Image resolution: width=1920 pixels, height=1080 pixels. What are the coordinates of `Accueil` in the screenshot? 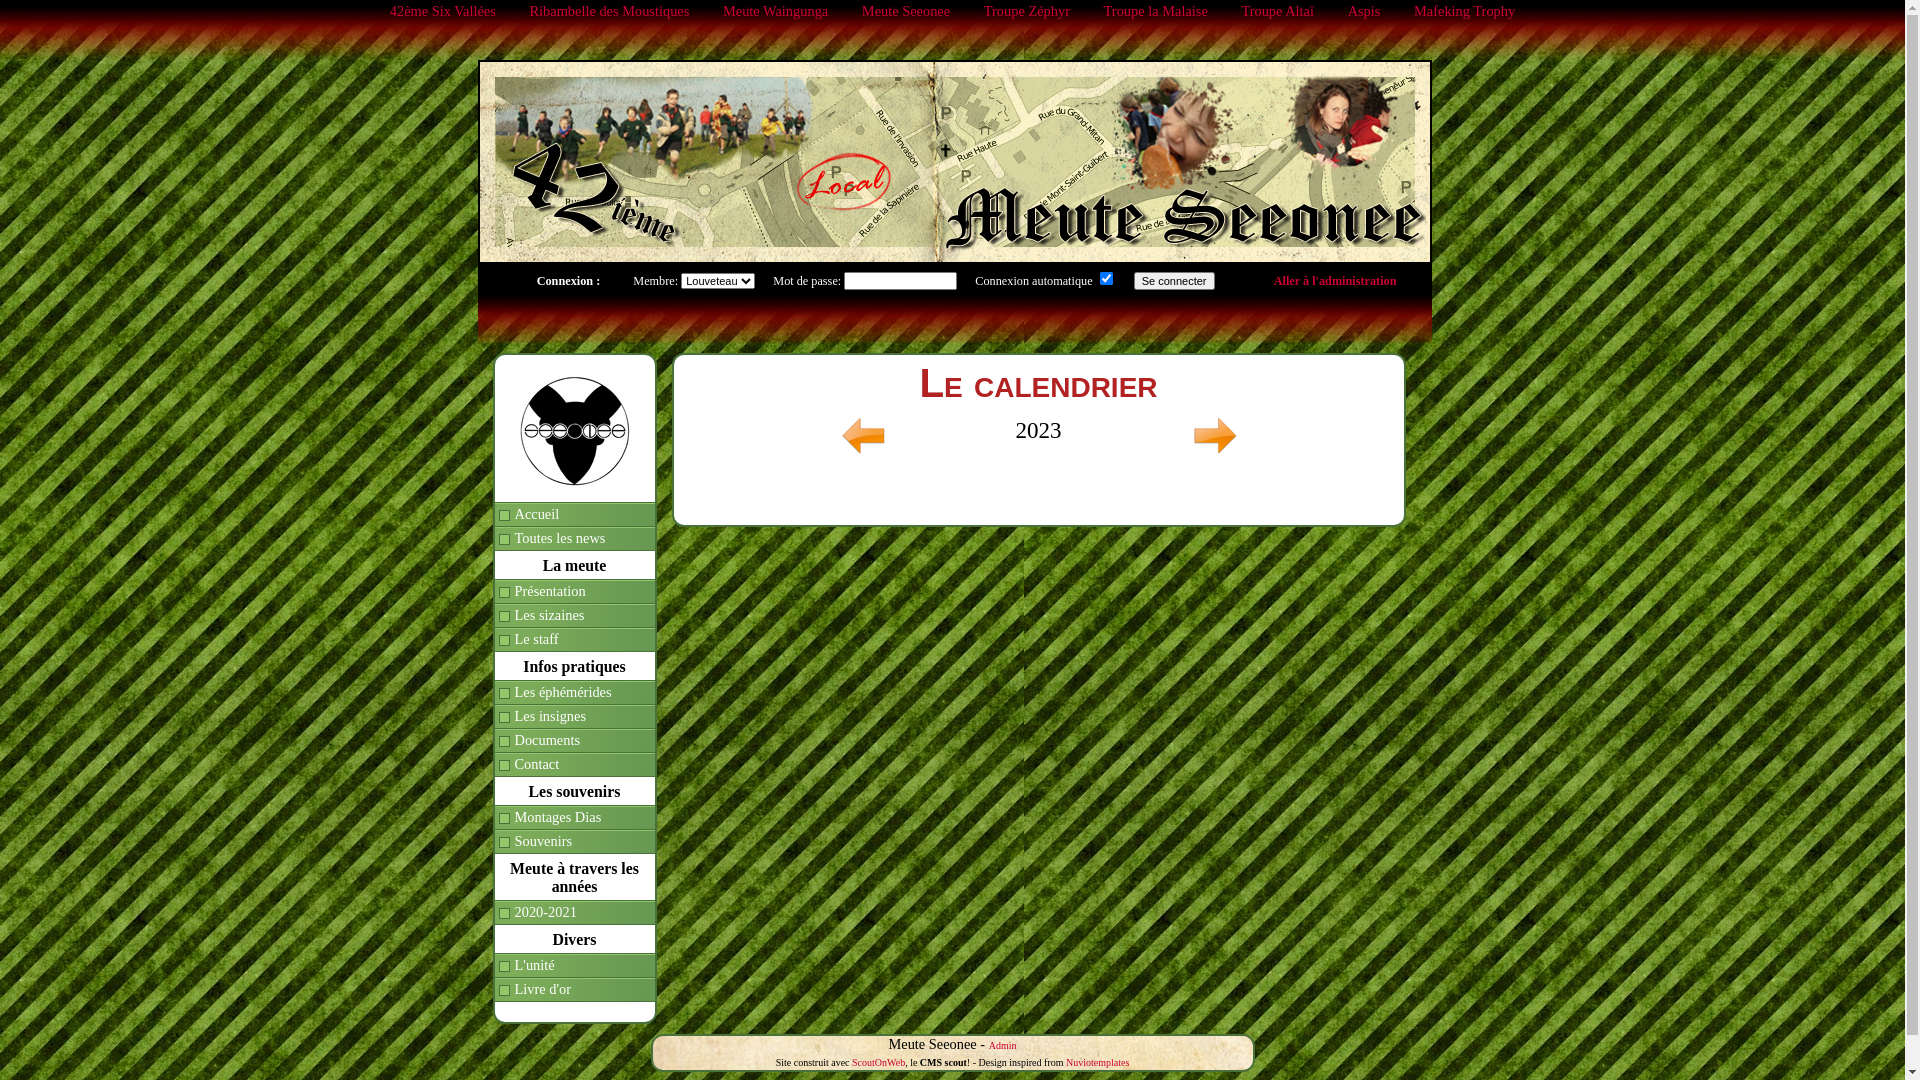 It's located at (574, 515).